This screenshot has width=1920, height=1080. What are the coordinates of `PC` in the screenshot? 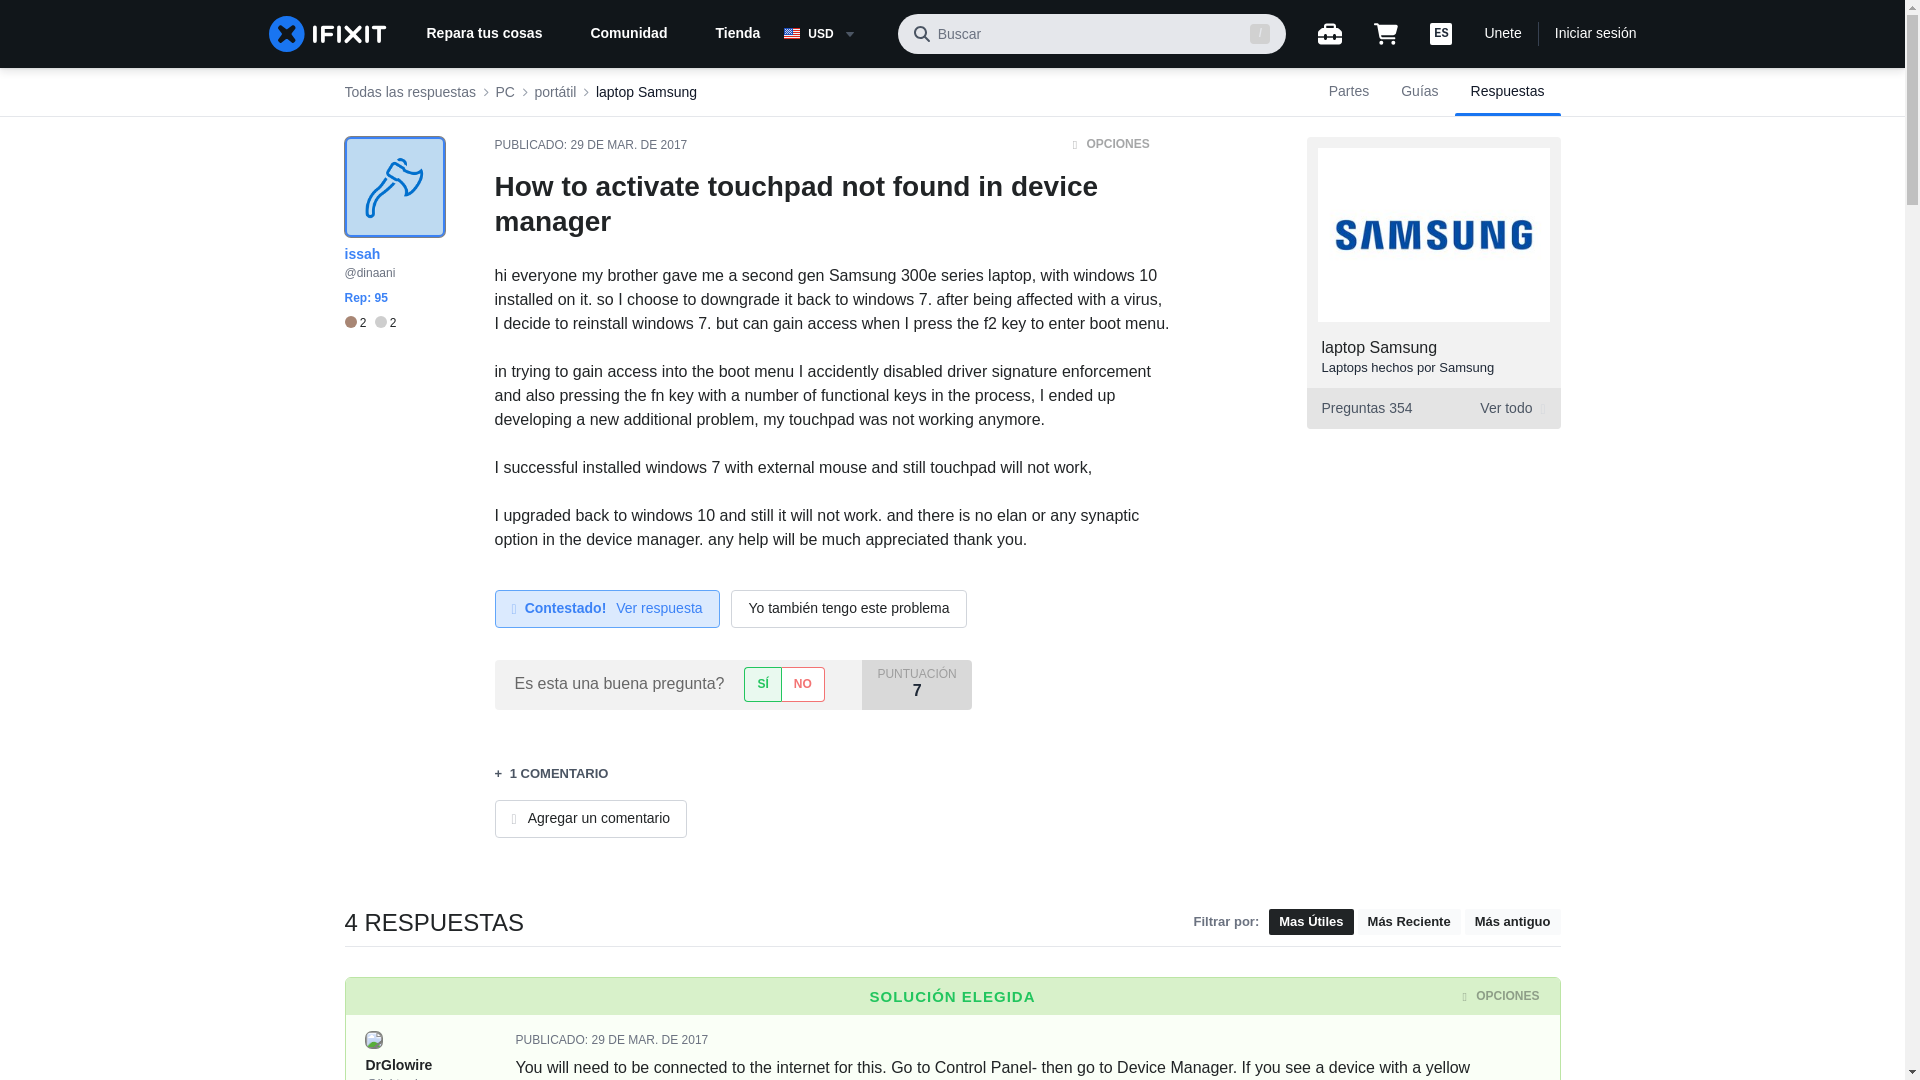 It's located at (1380, 348).